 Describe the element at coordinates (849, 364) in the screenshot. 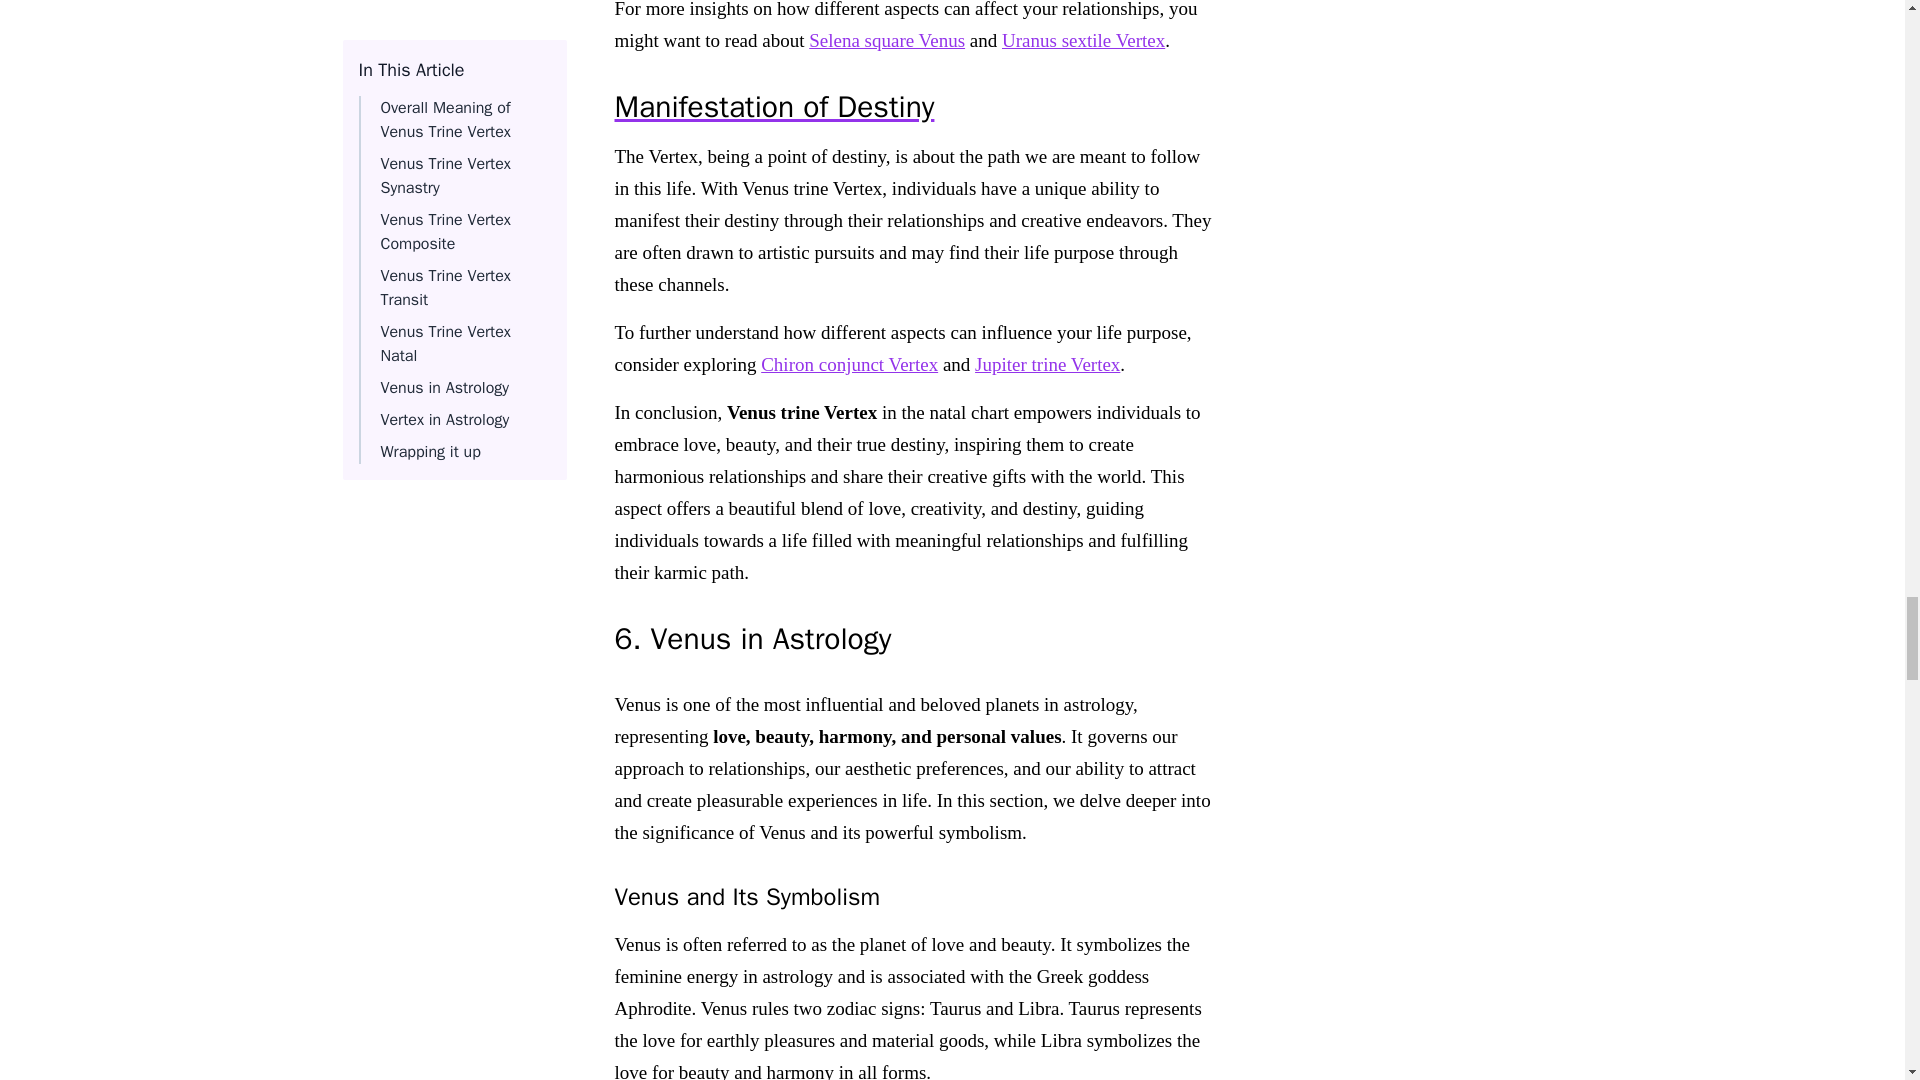

I see `Chiron conjunct Vertex` at that location.